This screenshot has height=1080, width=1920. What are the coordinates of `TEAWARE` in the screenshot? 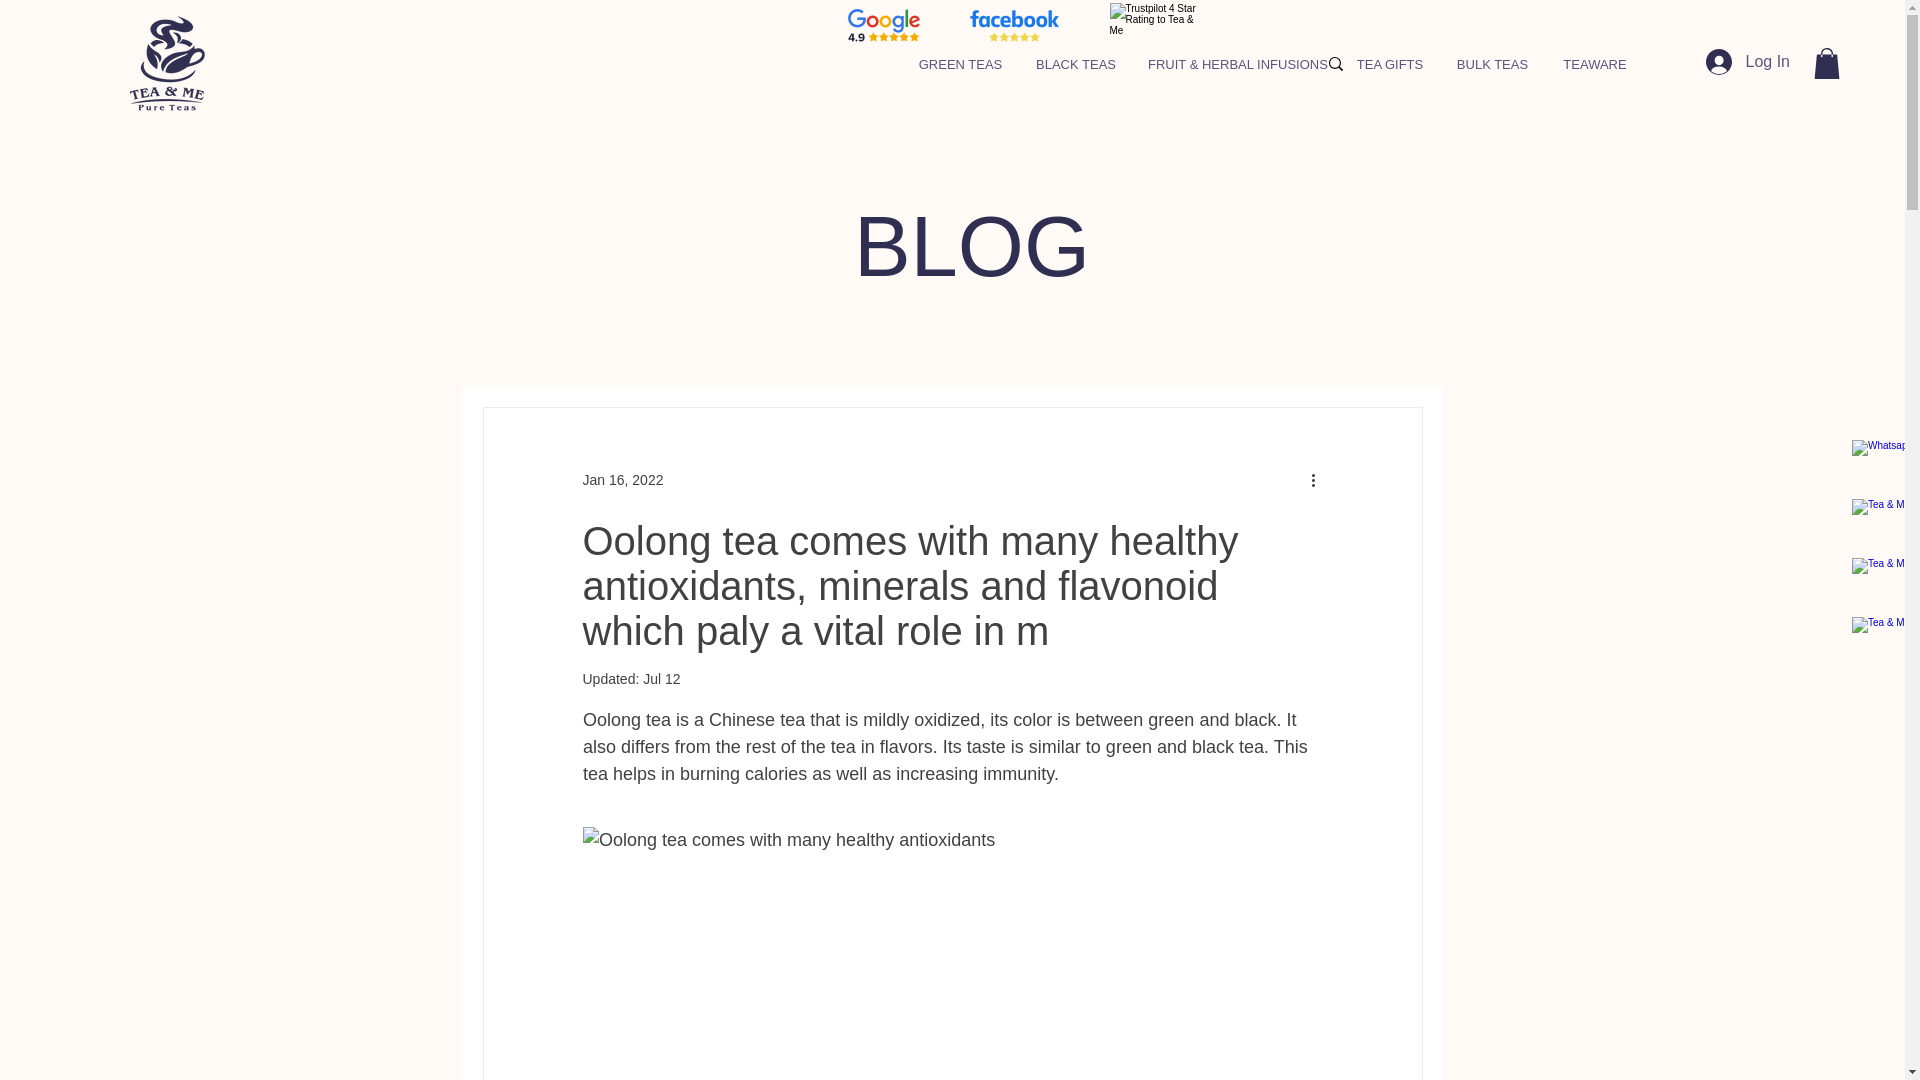 It's located at (1595, 64).